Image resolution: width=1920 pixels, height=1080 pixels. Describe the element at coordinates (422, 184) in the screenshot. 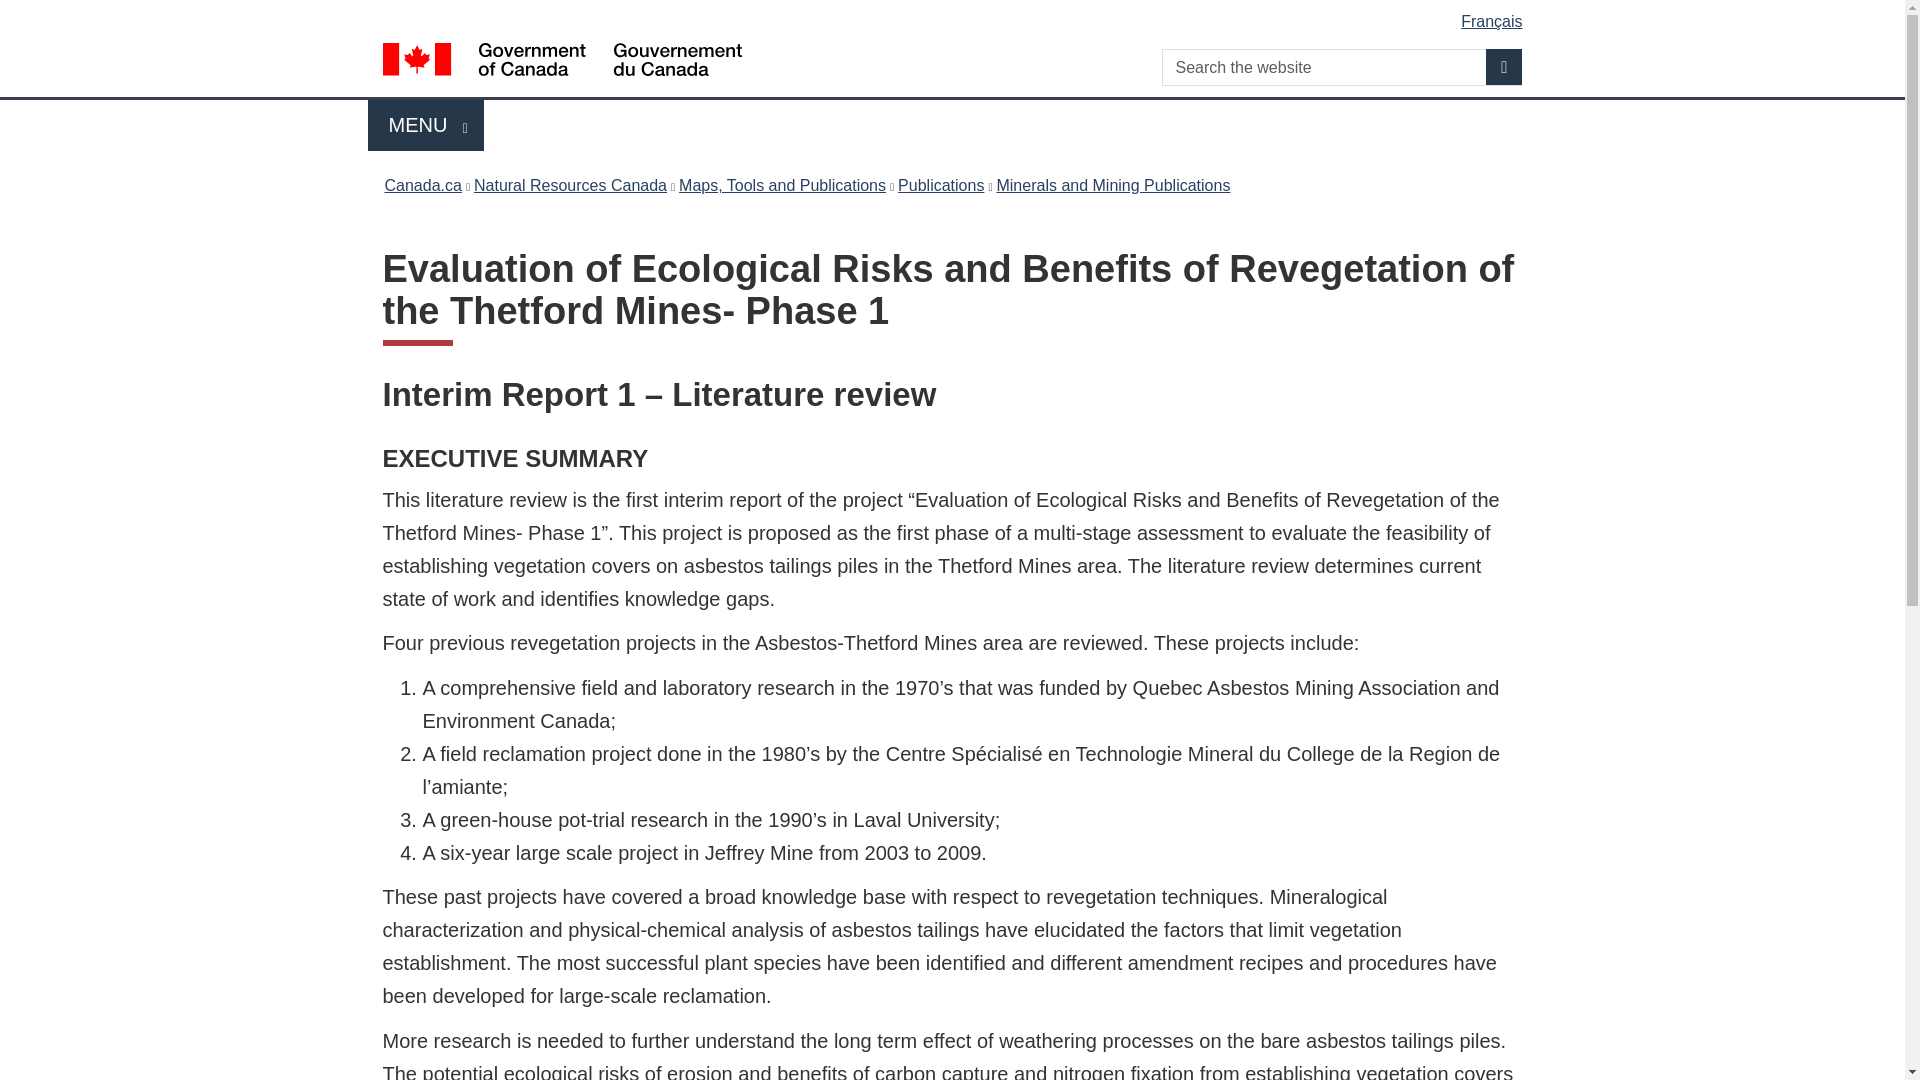

I see `Canada.ca` at that location.